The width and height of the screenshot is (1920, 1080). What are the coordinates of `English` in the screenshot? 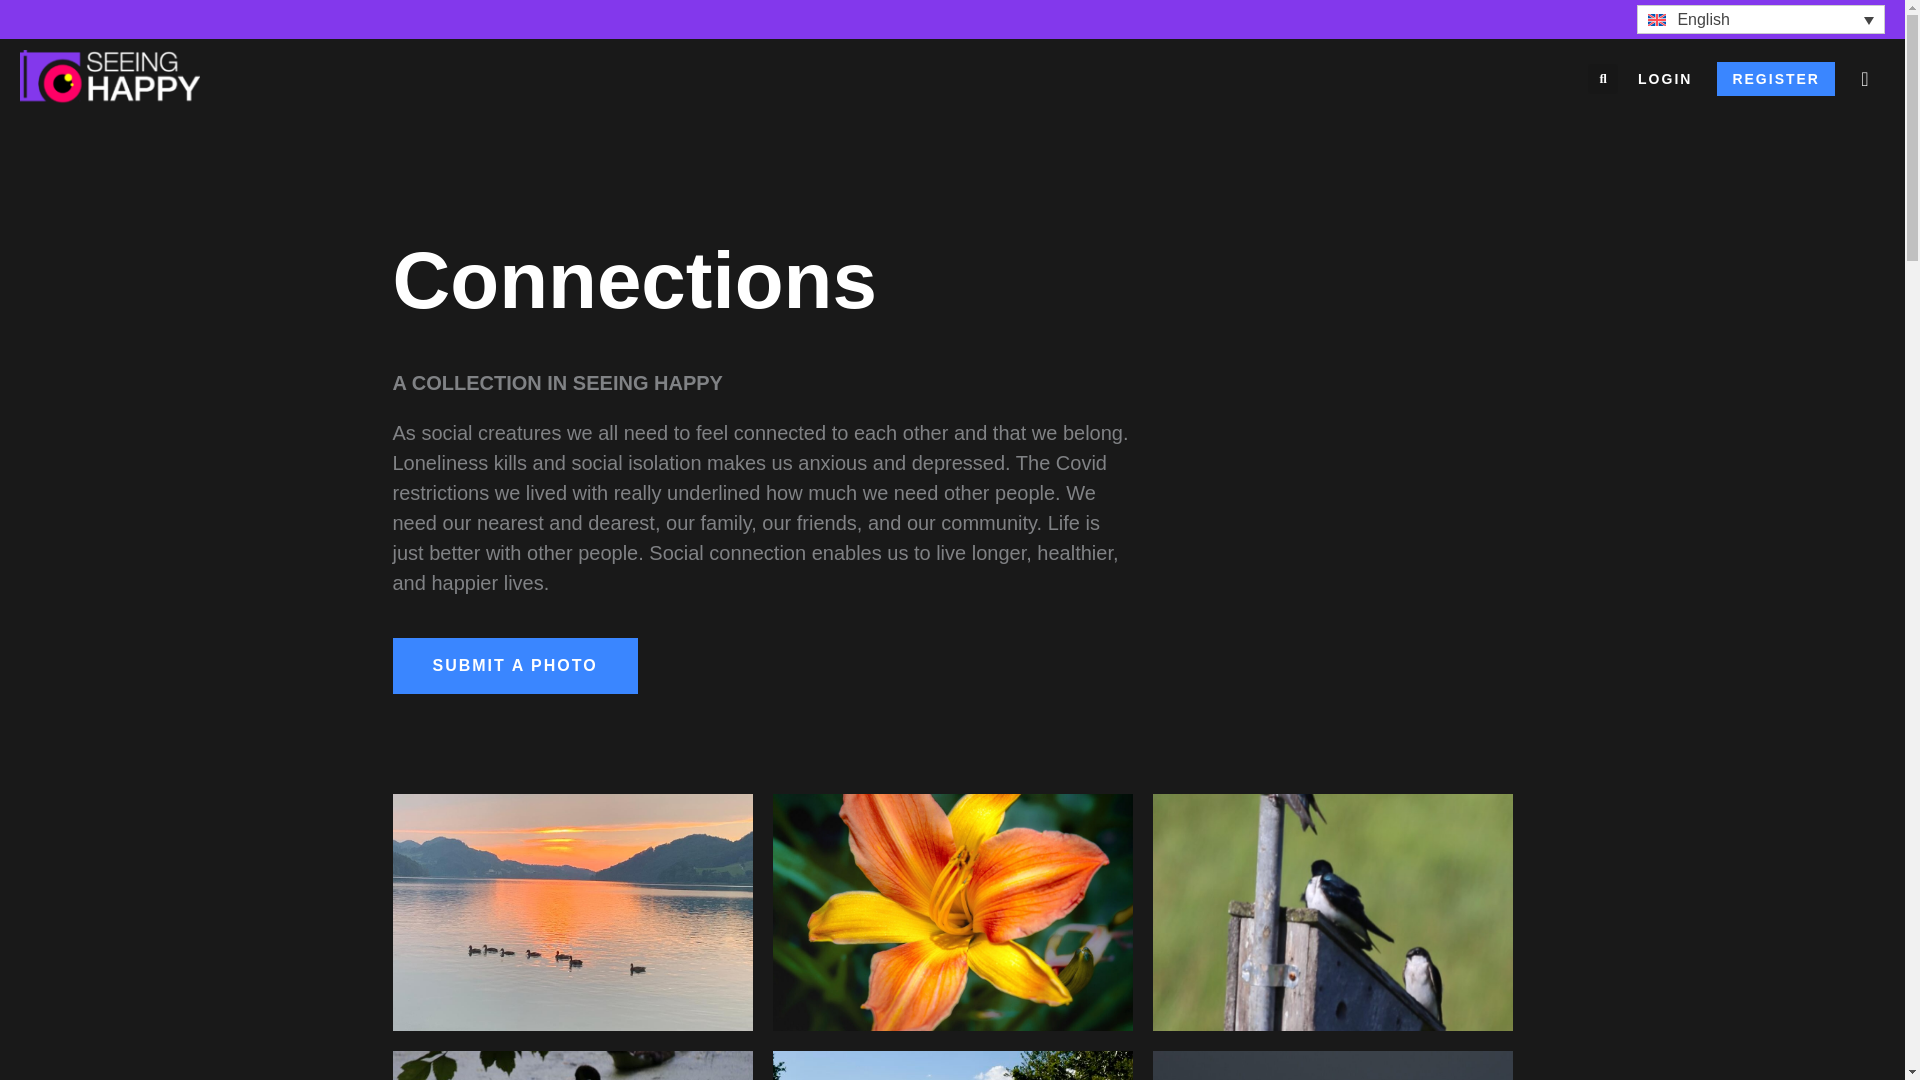 It's located at (1761, 19).